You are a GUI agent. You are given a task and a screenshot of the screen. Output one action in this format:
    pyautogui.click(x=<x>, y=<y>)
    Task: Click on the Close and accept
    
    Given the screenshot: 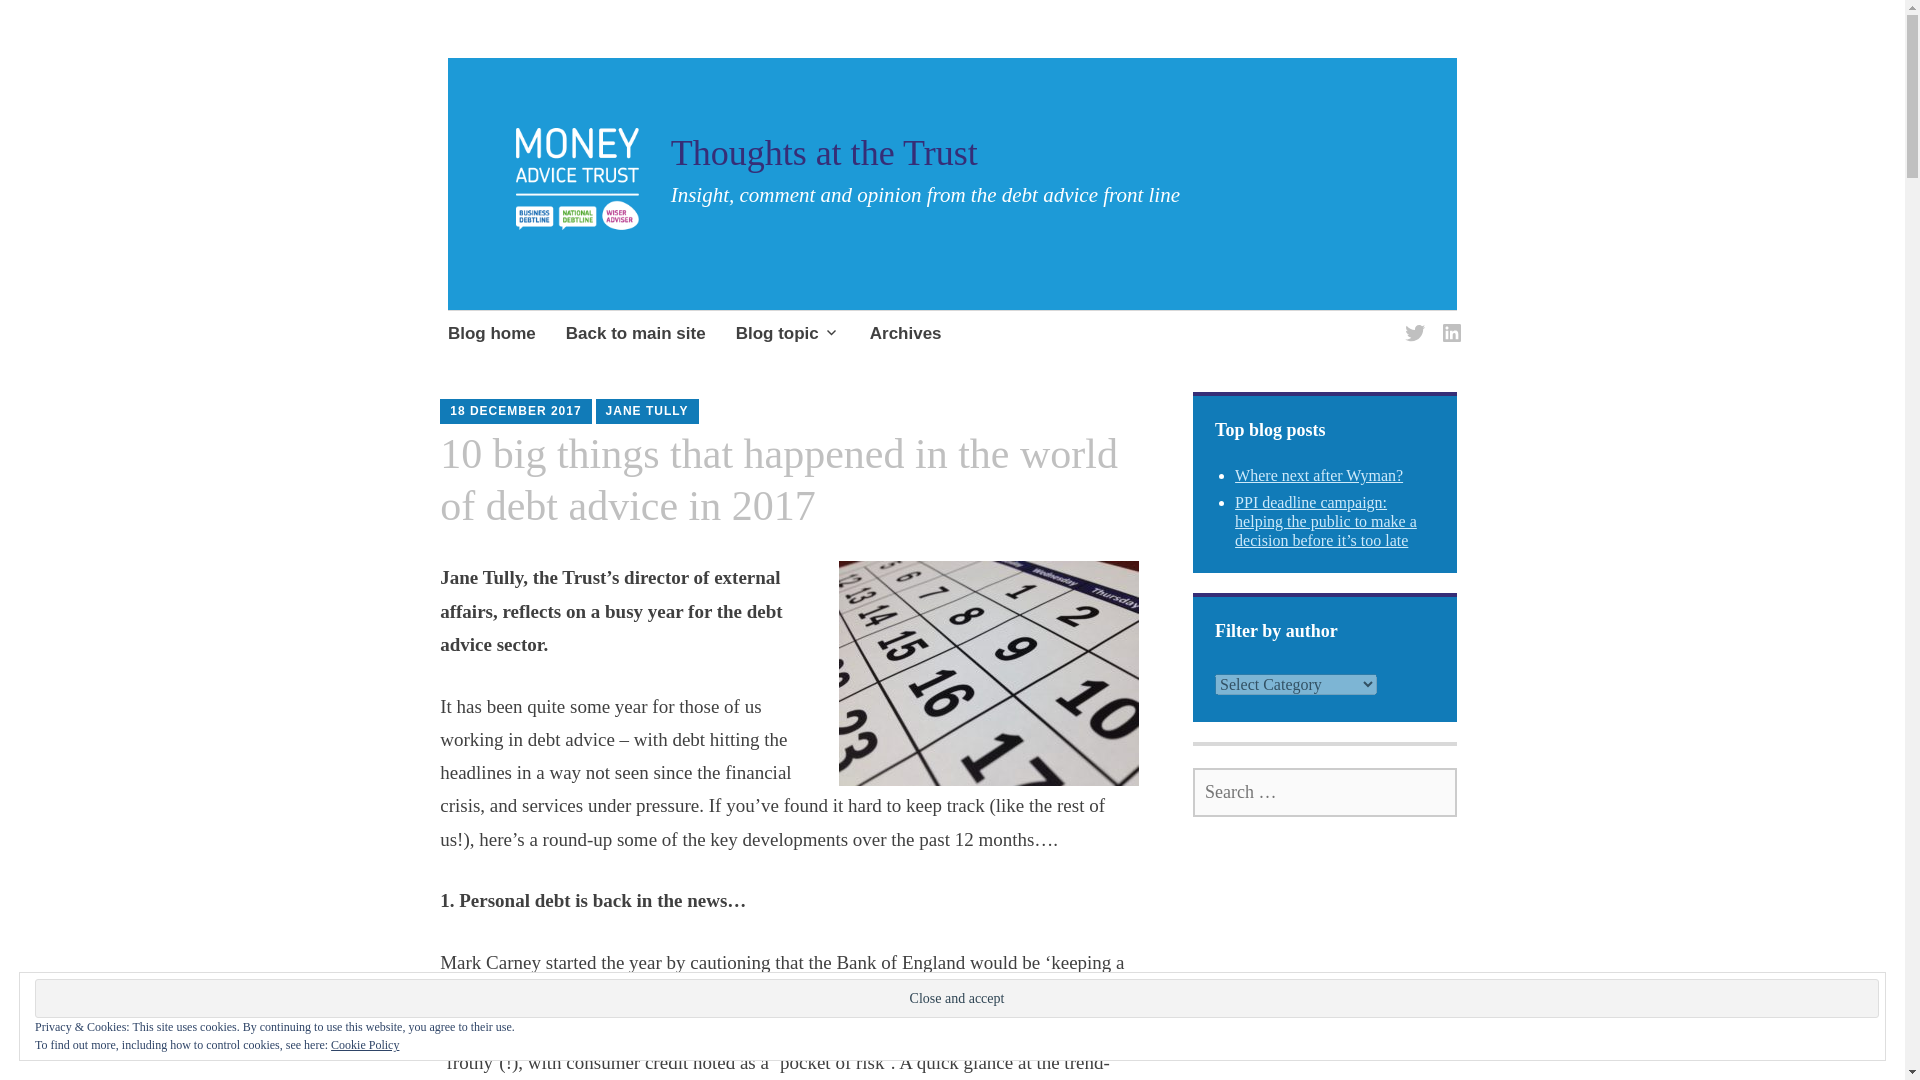 What is the action you would take?
    pyautogui.click(x=956, y=998)
    